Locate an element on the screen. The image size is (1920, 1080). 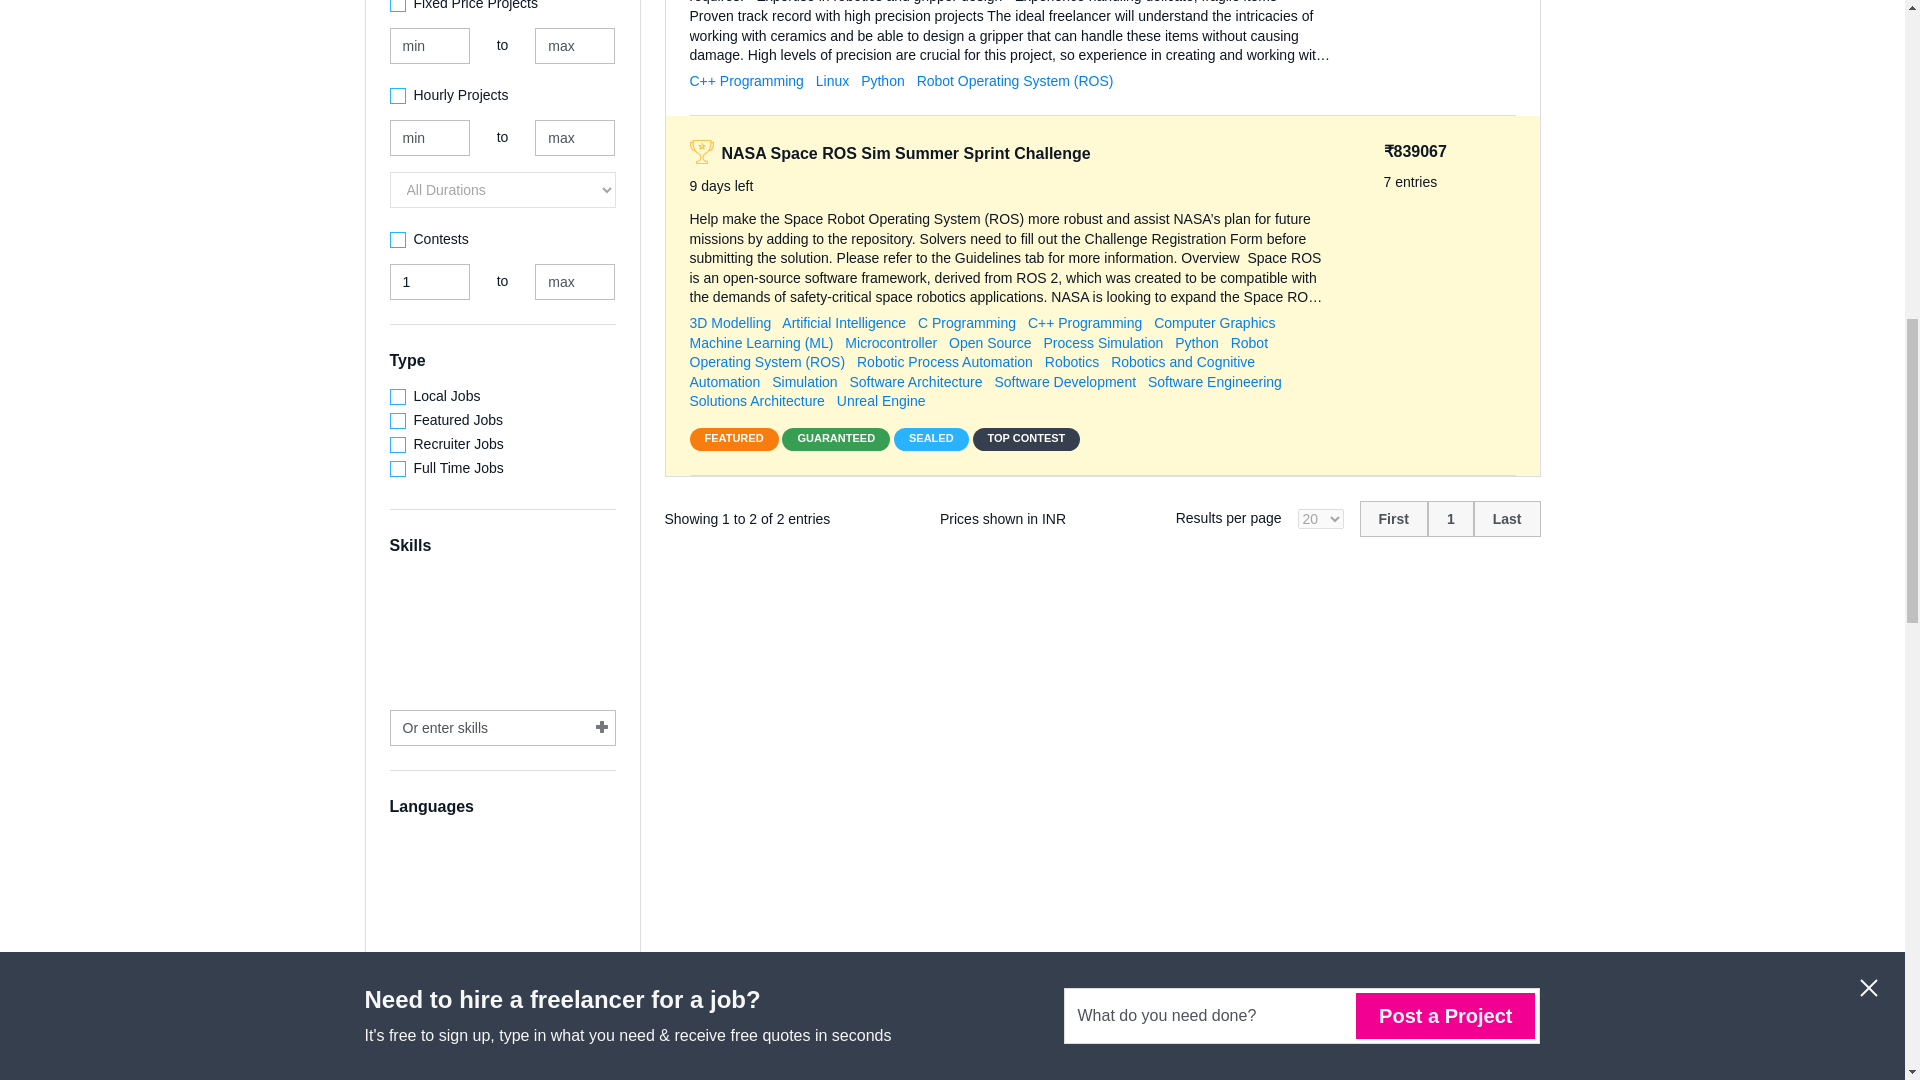
NASA Space ROS Sim Summer Sprint Challenge is located at coordinates (906, 153).